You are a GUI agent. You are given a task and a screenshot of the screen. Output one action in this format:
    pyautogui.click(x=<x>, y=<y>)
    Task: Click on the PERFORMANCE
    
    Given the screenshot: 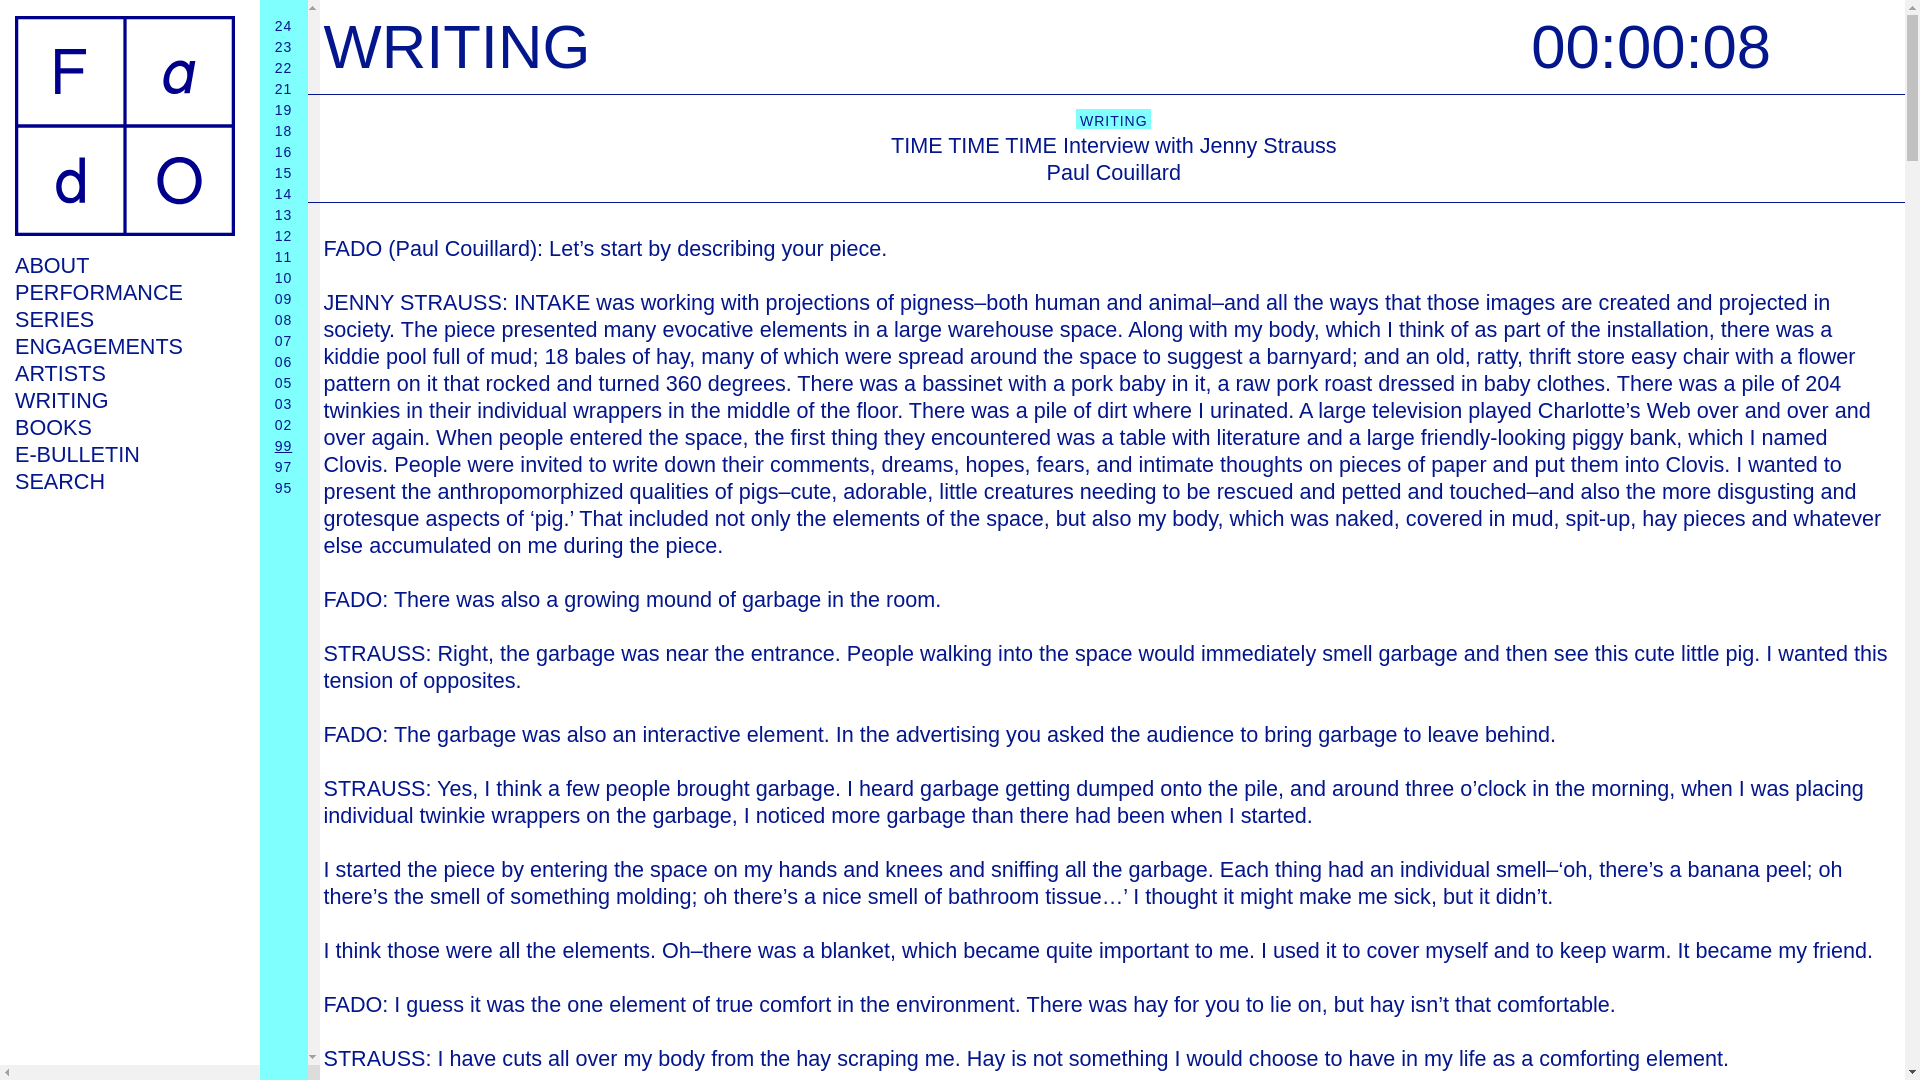 What is the action you would take?
    pyautogui.click(x=124, y=292)
    